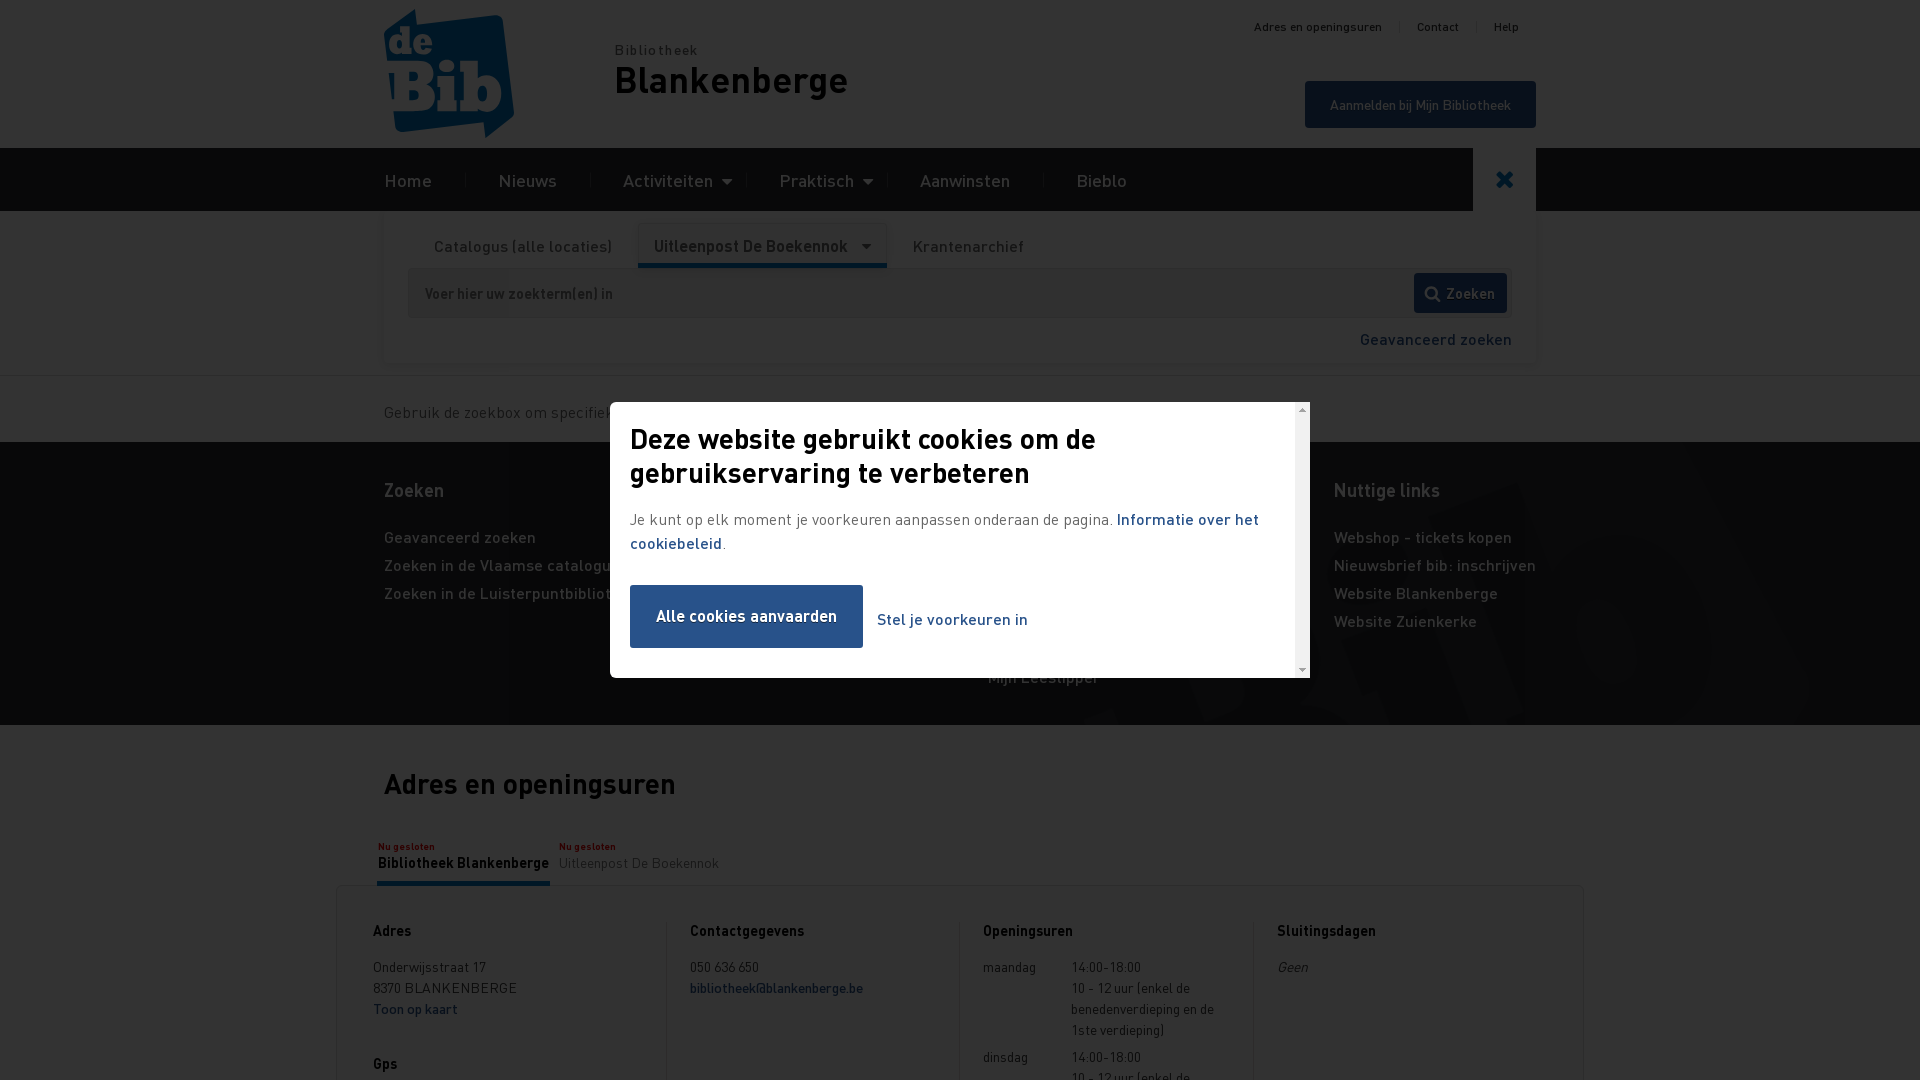  I want to click on Nu gesloten
Bibliotheek Blankenberge, so click(464, 855).